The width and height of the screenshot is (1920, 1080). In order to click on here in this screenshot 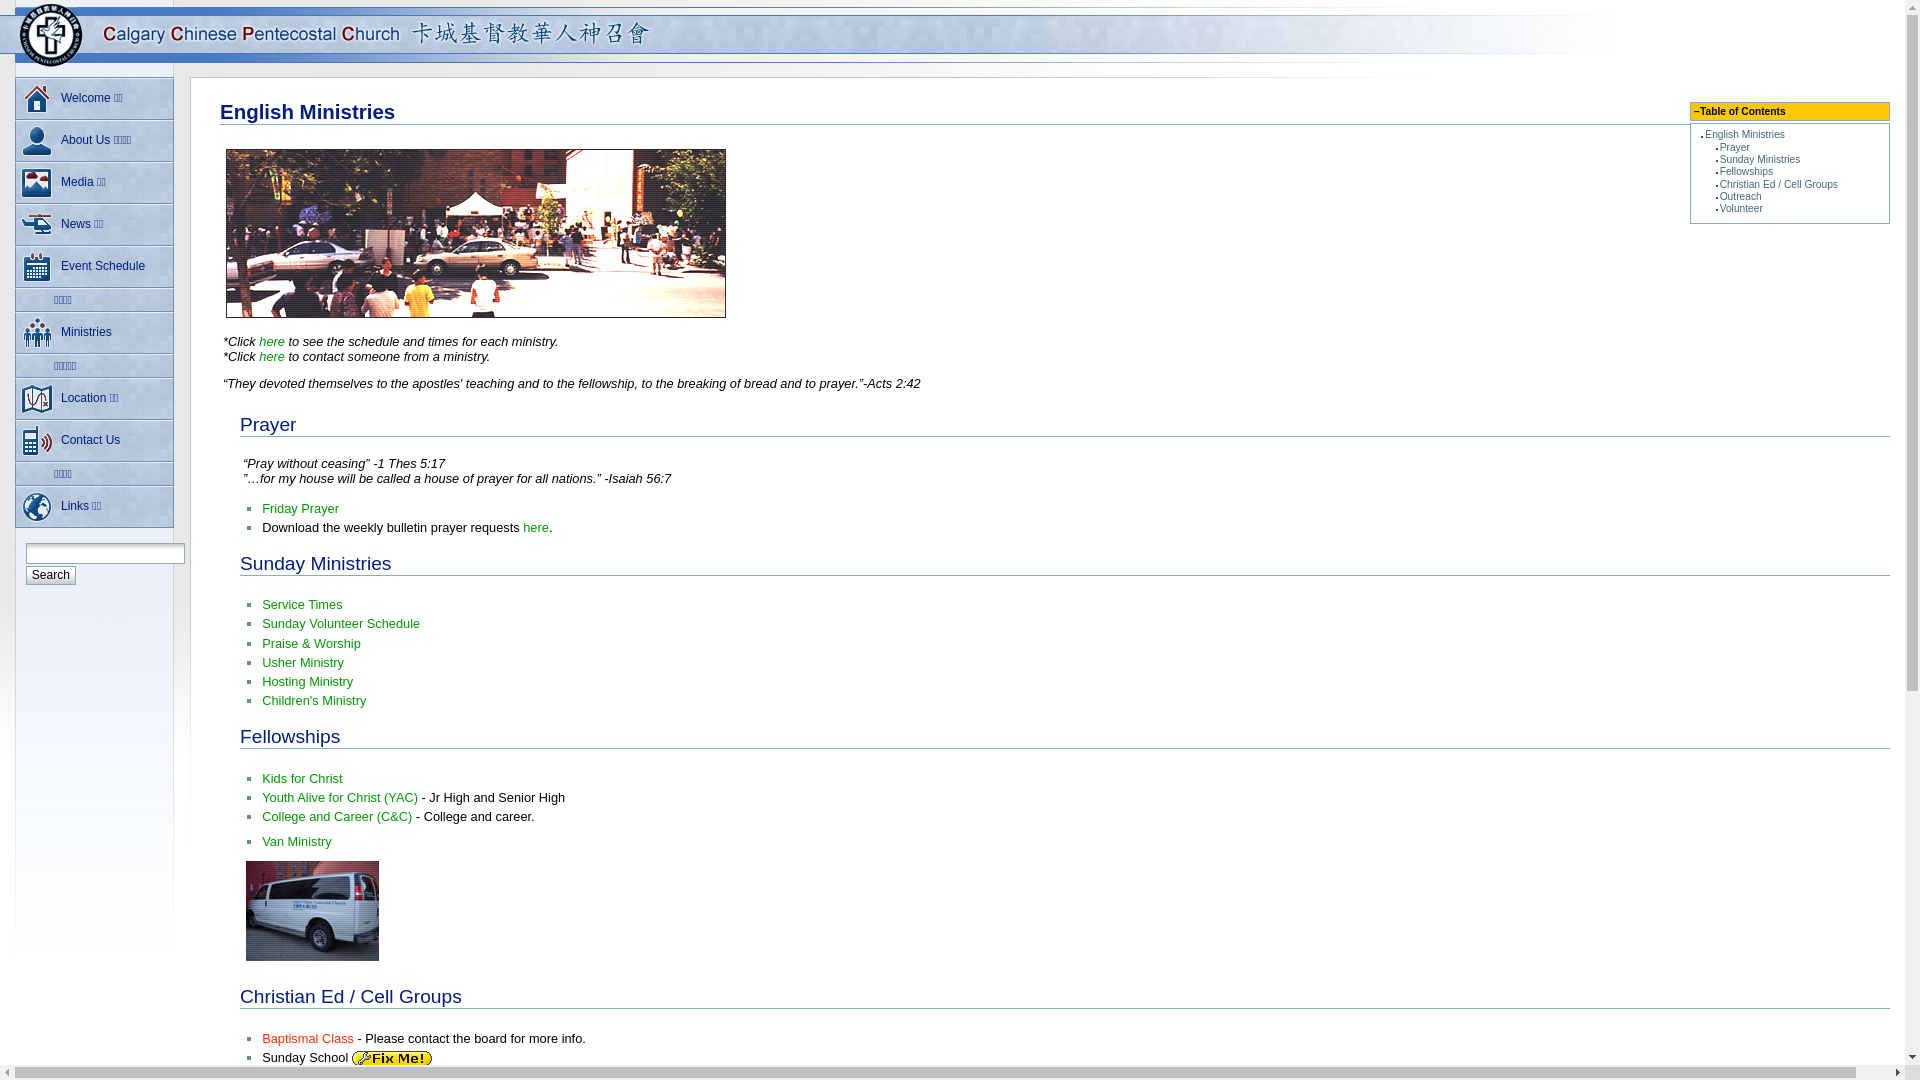, I will do `click(272, 342)`.